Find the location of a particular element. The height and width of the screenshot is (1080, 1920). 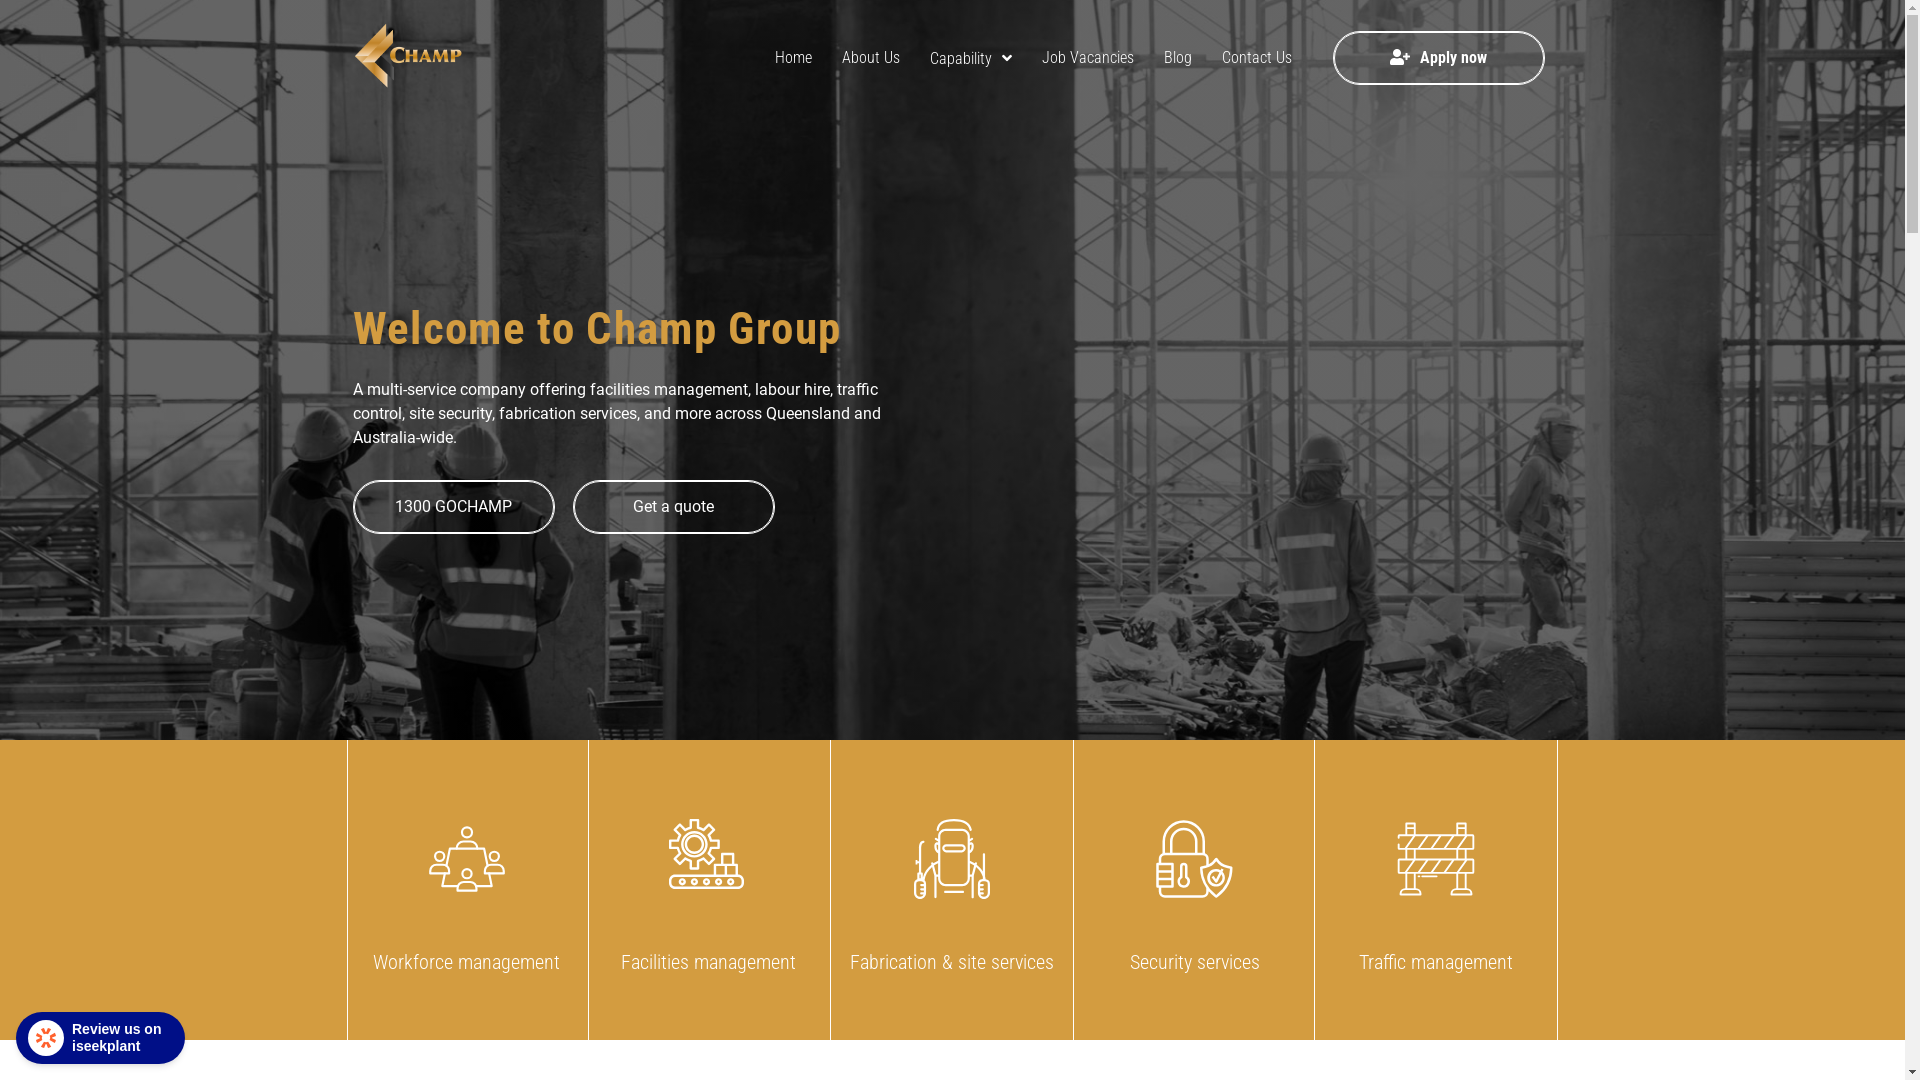

Review us on
iseekplant is located at coordinates (100, 1038).